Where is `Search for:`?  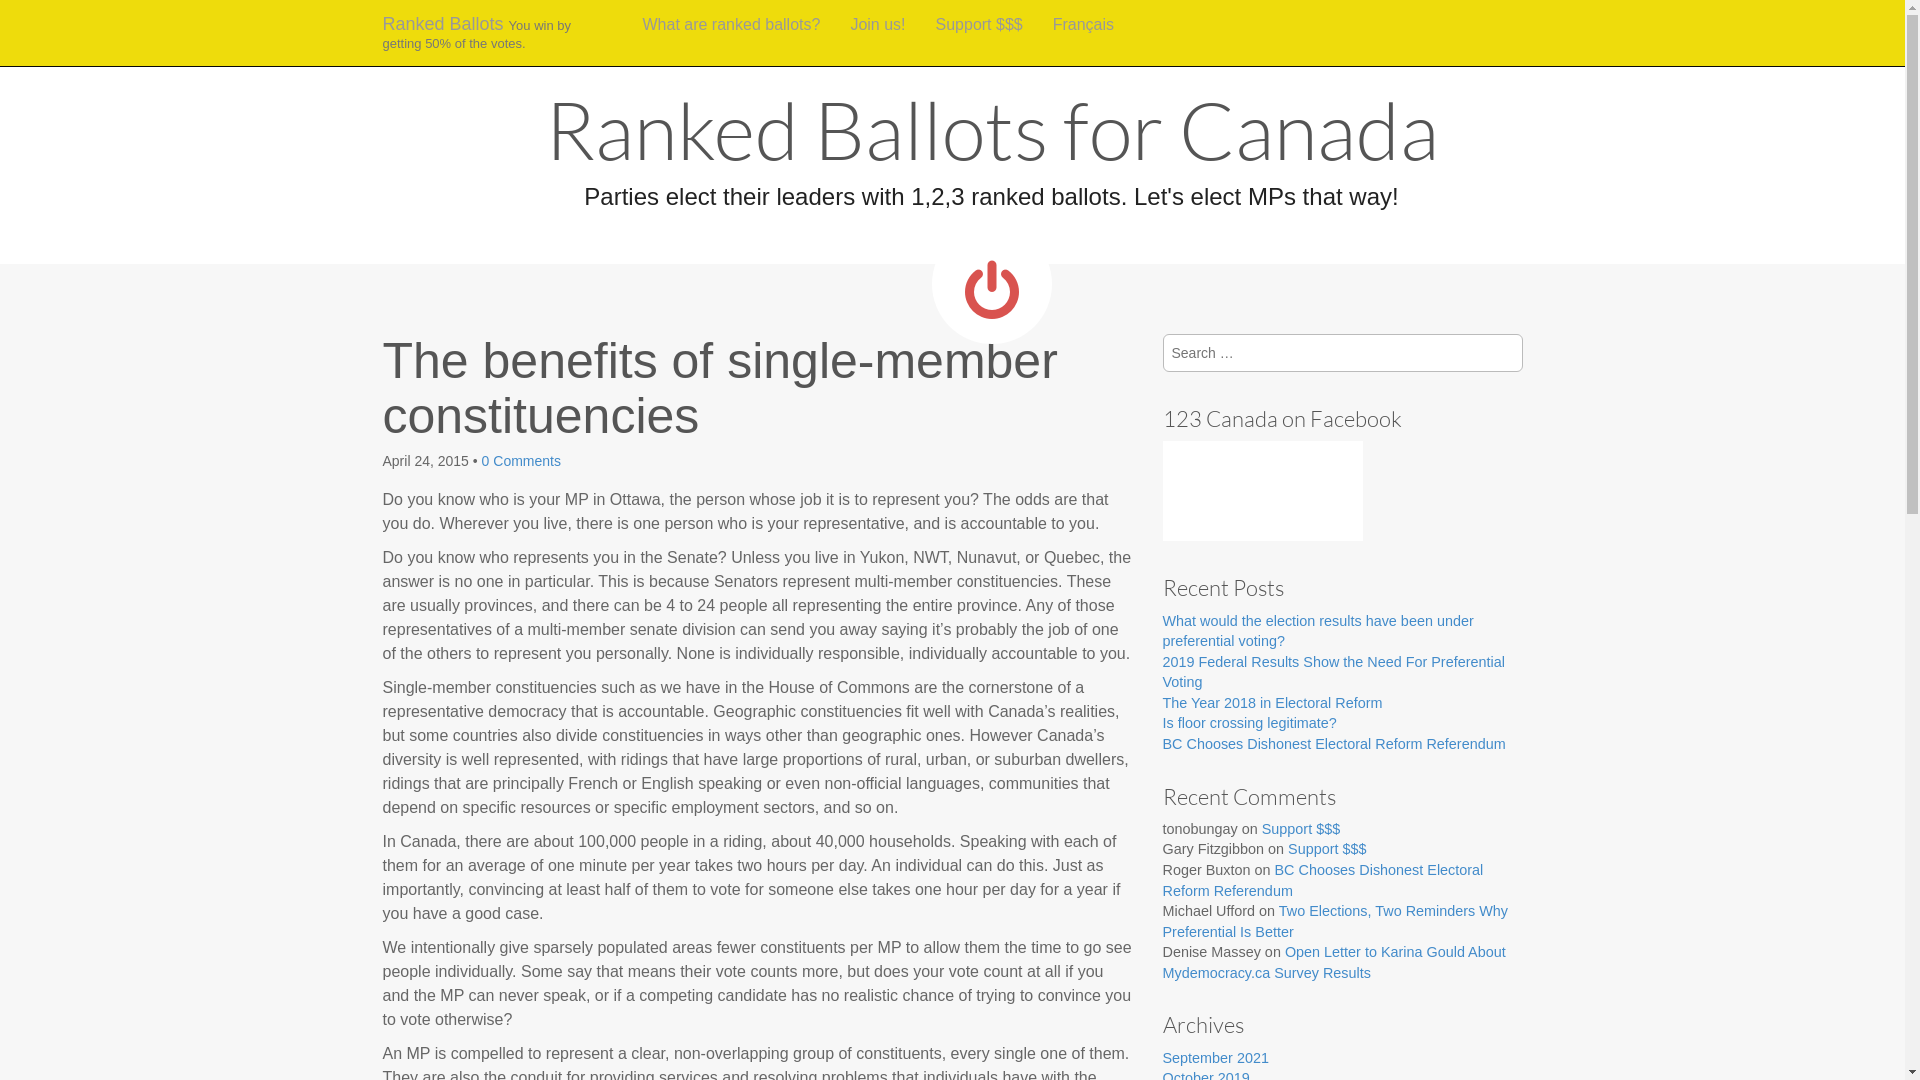 Search for: is located at coordinates (1342, 353).